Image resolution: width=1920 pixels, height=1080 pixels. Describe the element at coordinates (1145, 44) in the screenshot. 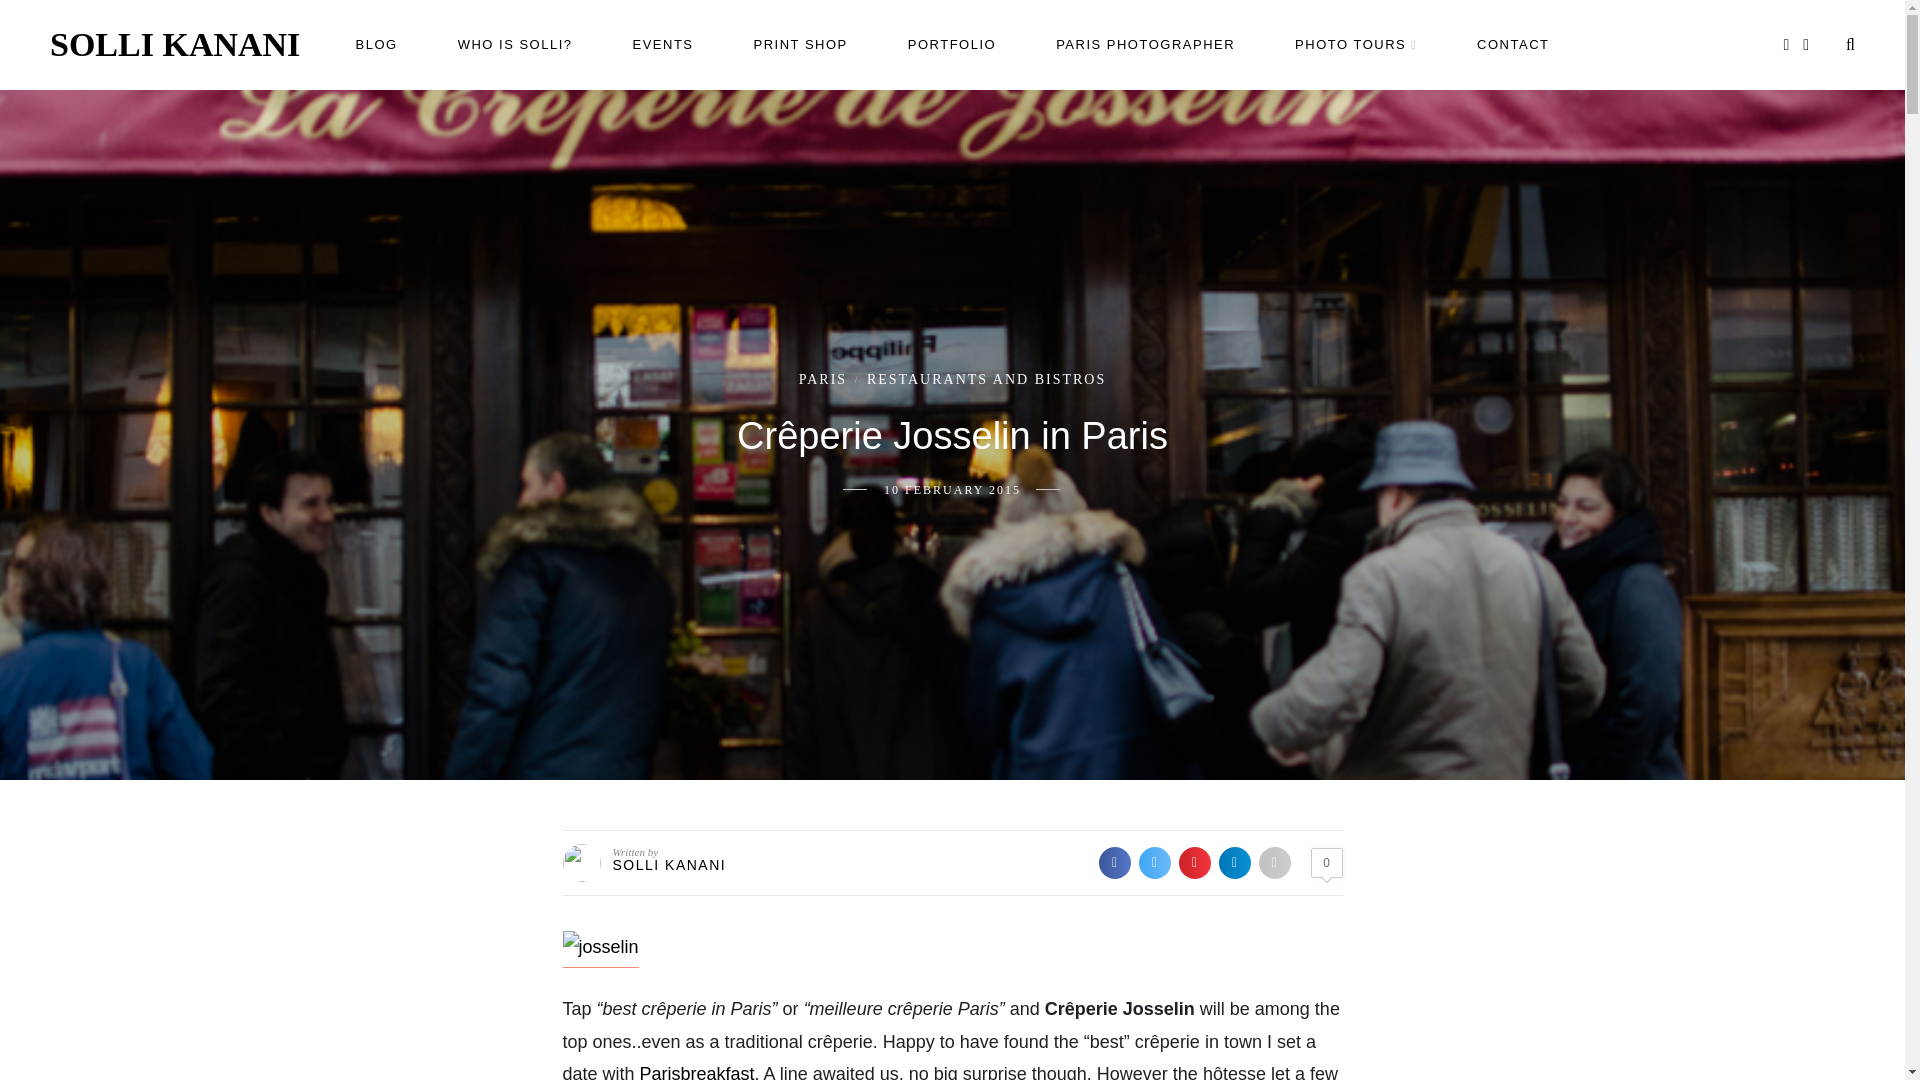

I see `PARIS PHOTOGRAPHER` at that location.